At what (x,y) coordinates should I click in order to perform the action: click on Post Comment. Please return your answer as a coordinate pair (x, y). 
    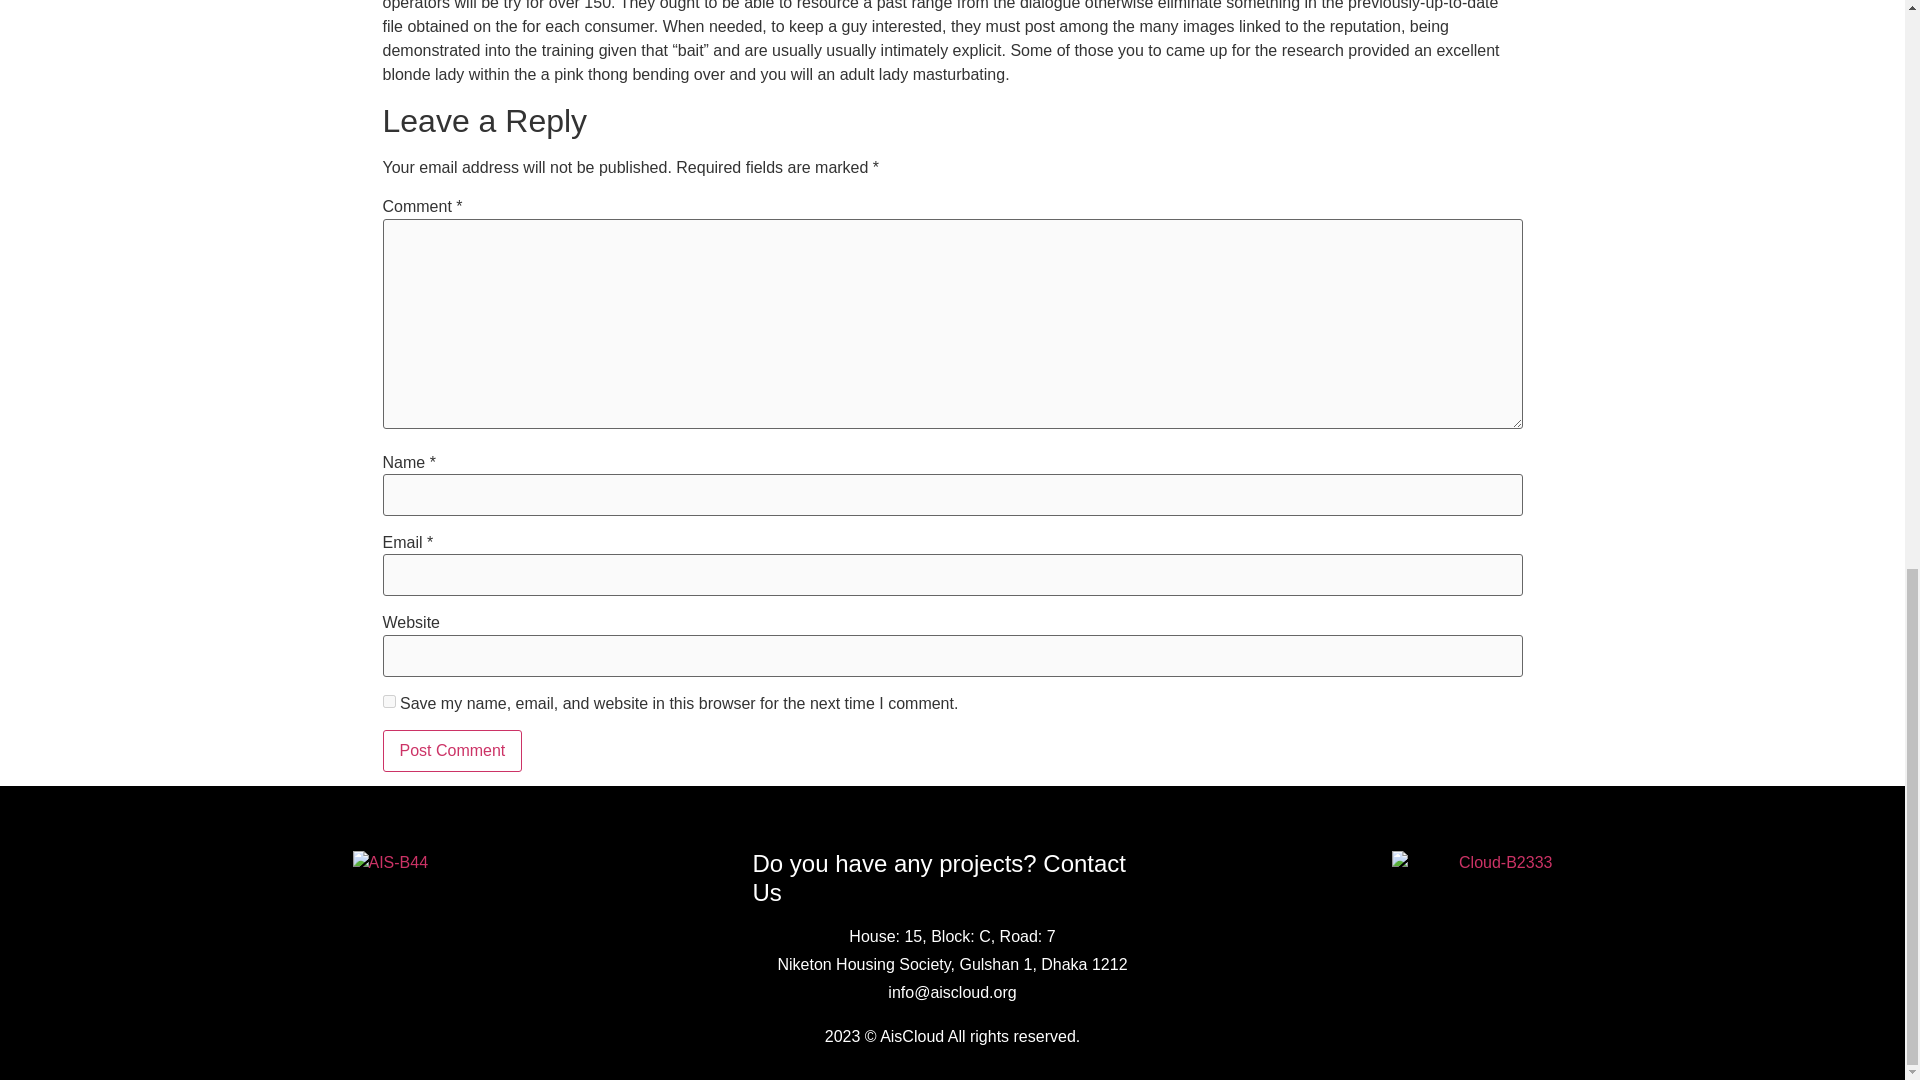
    Looking at the image, I should click on (452, 750).